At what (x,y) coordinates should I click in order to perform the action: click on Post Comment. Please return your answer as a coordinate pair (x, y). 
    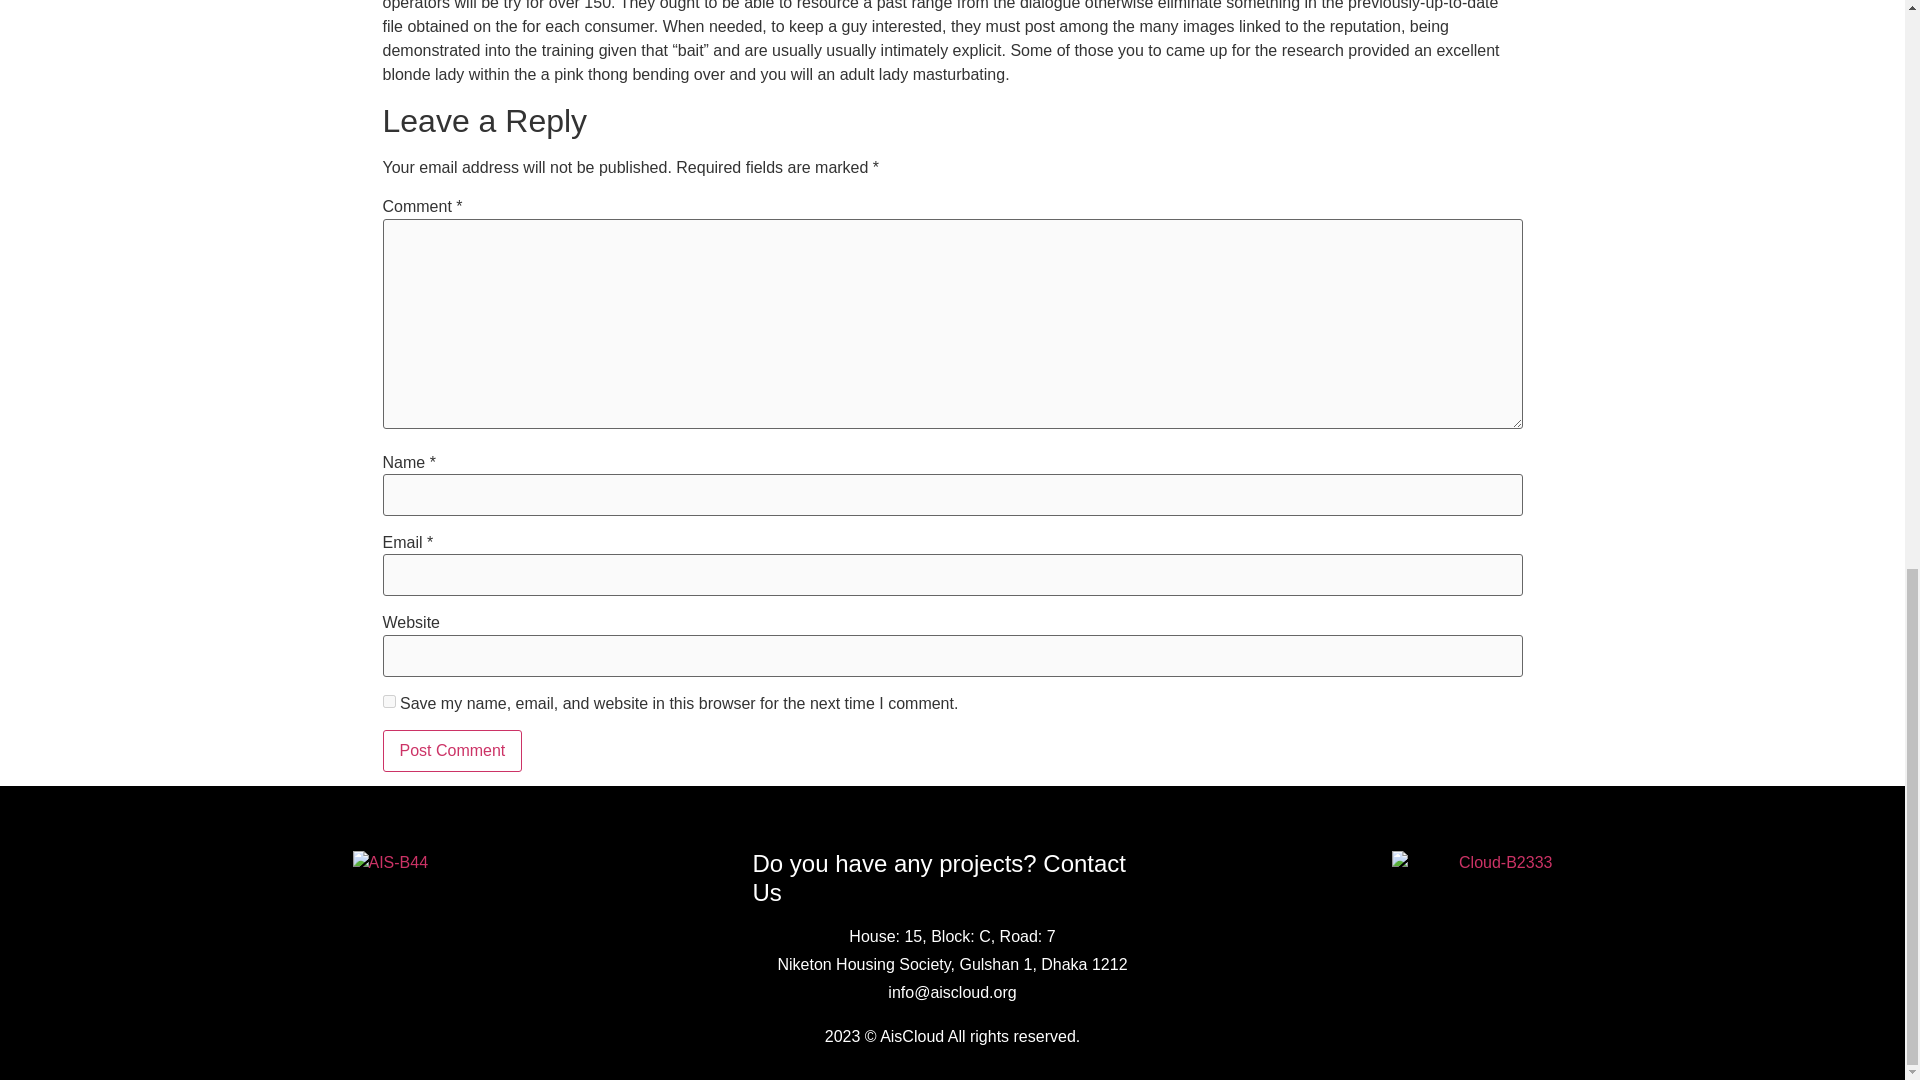
    Looking at the image, I should click on (452, 750).